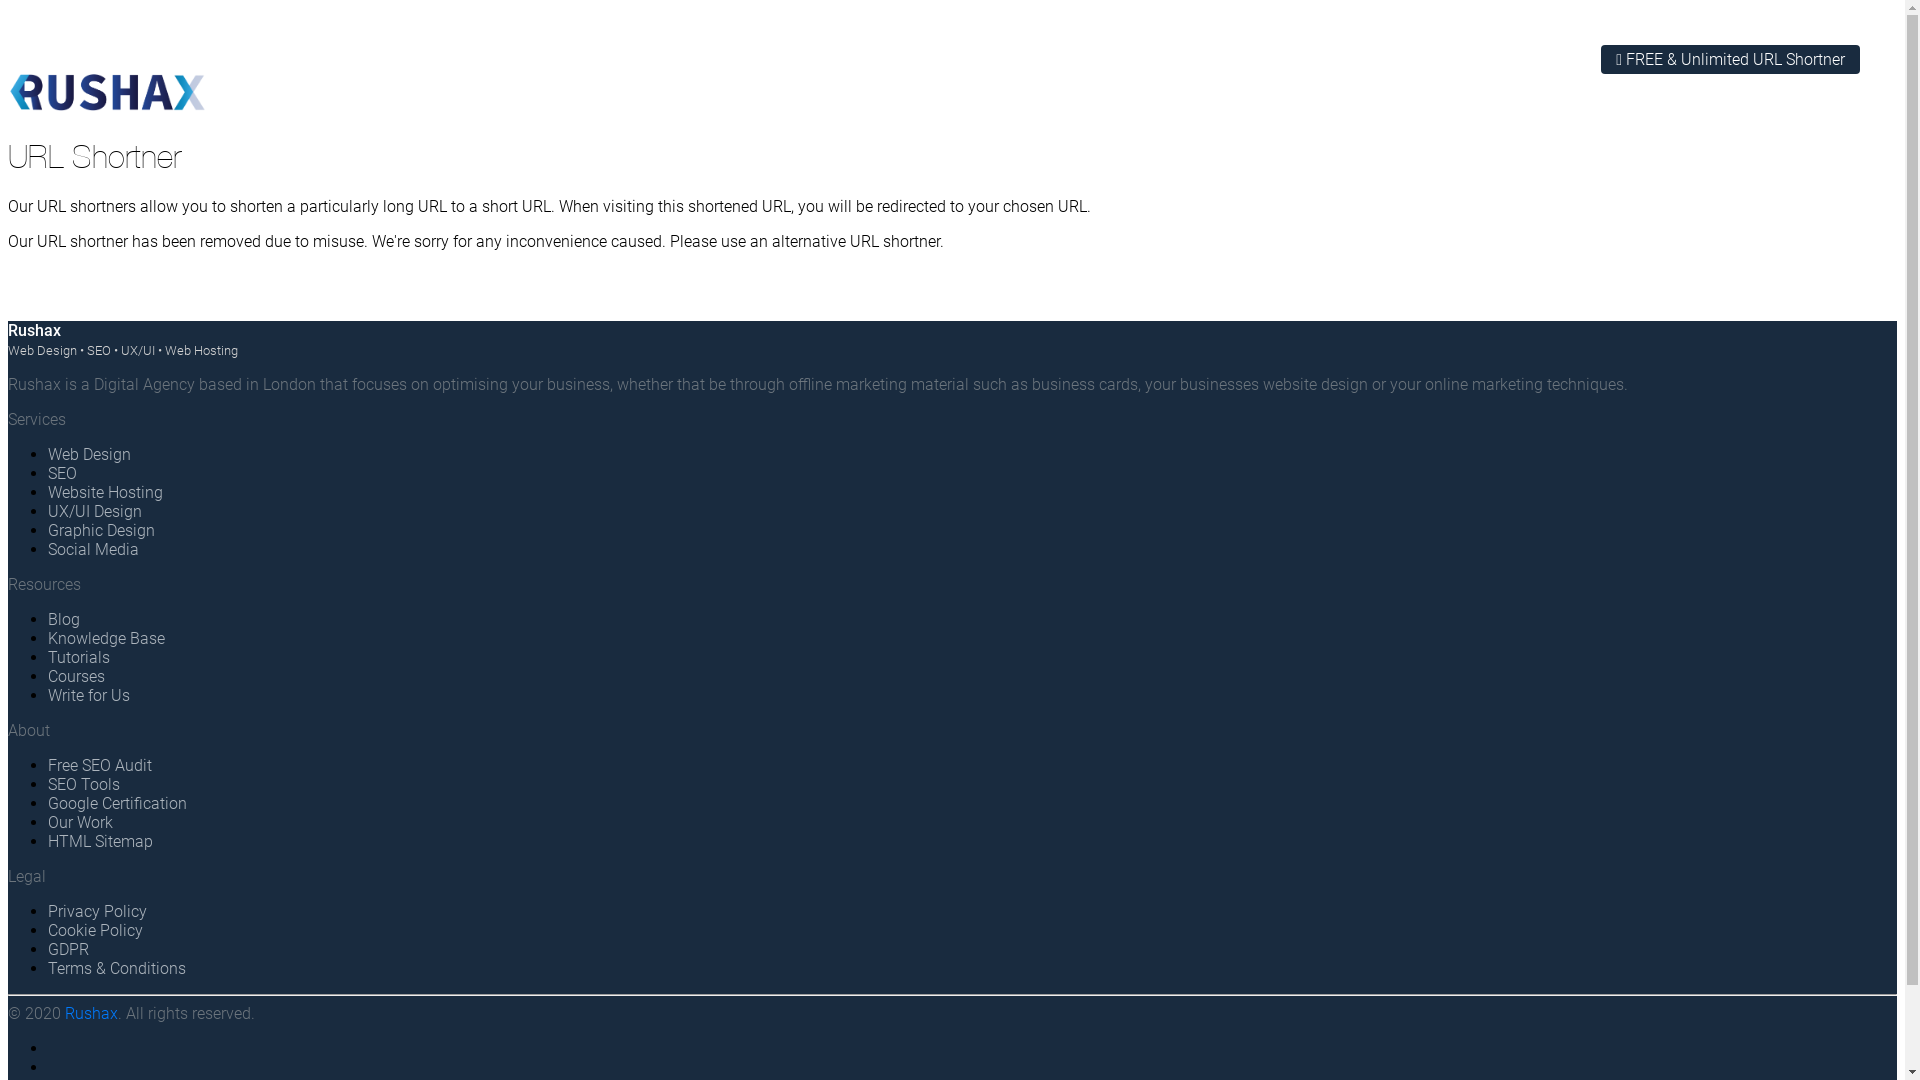 This screenshot has width=1920, height=1080. What do you see at coordinates (64, 620) in the screenshot?
I see `Blog` at bounding box center [64, 620].